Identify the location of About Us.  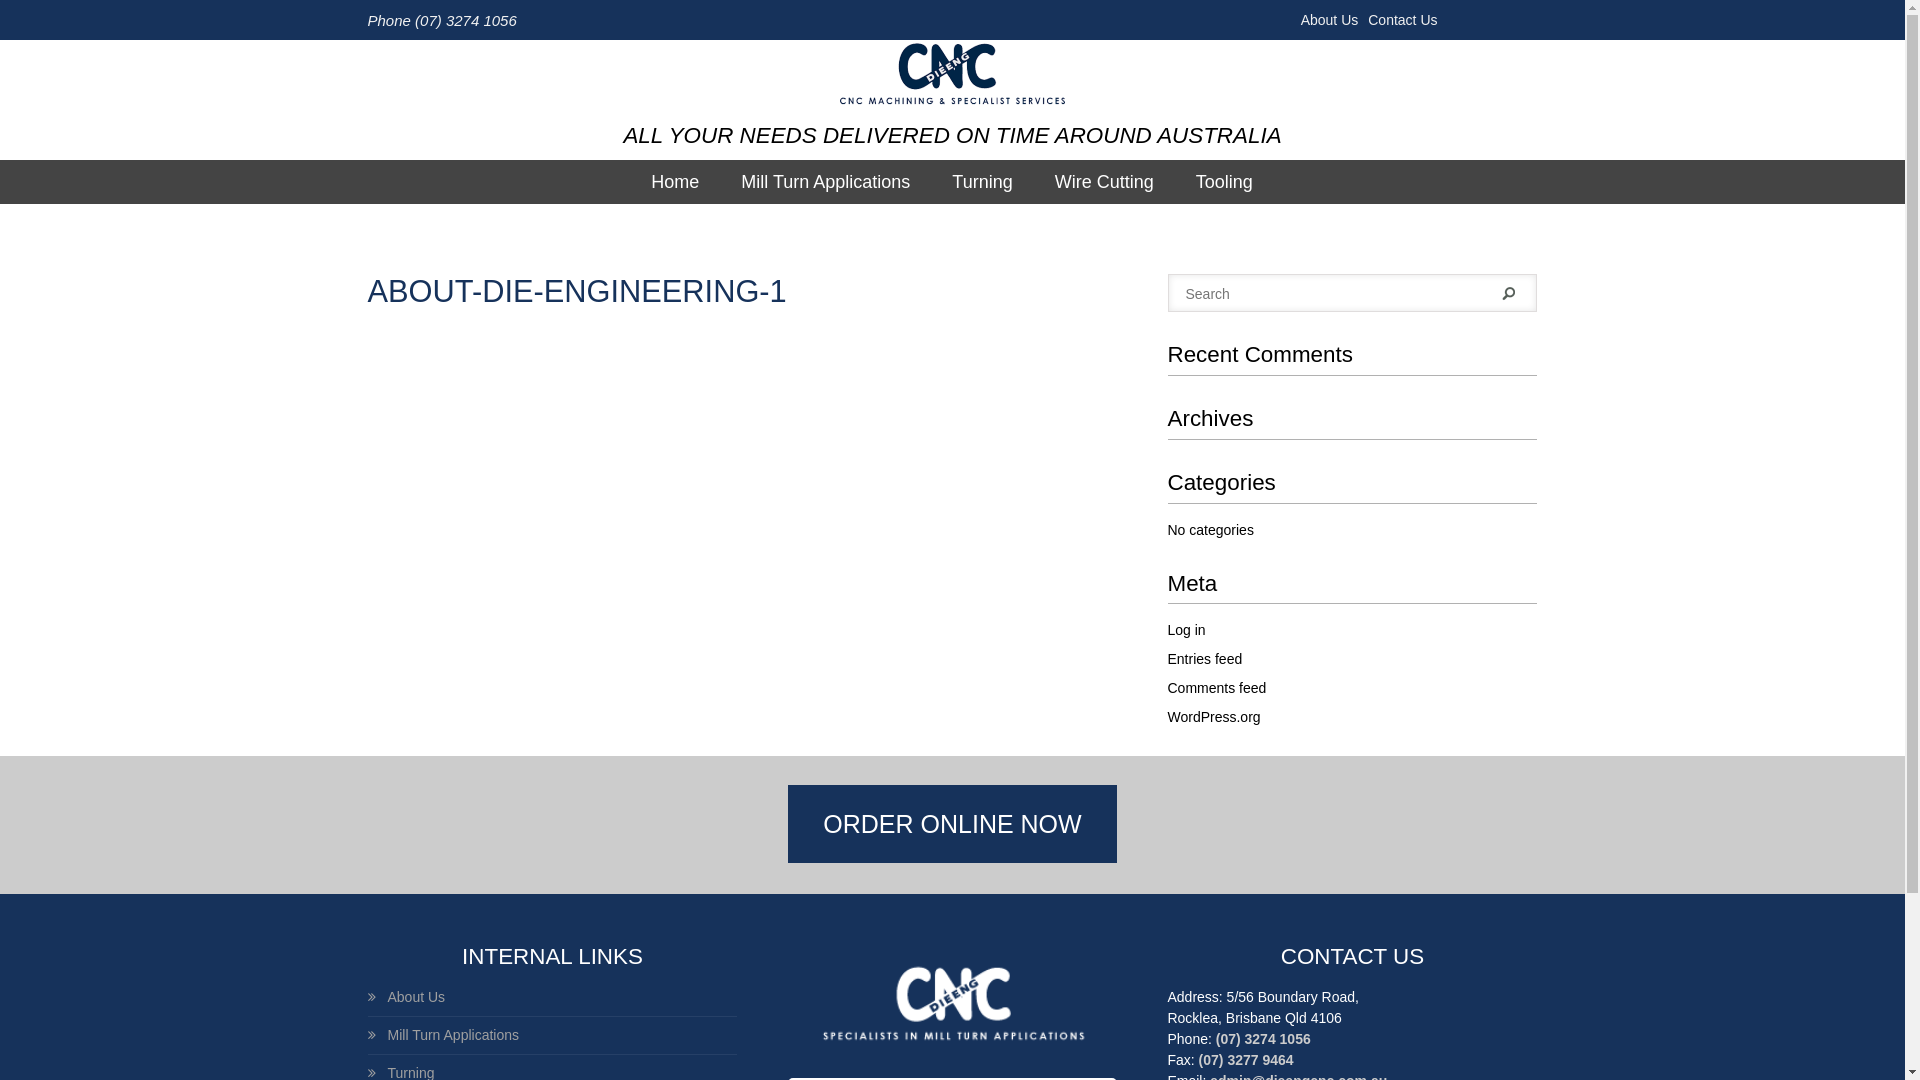
(407, 998).